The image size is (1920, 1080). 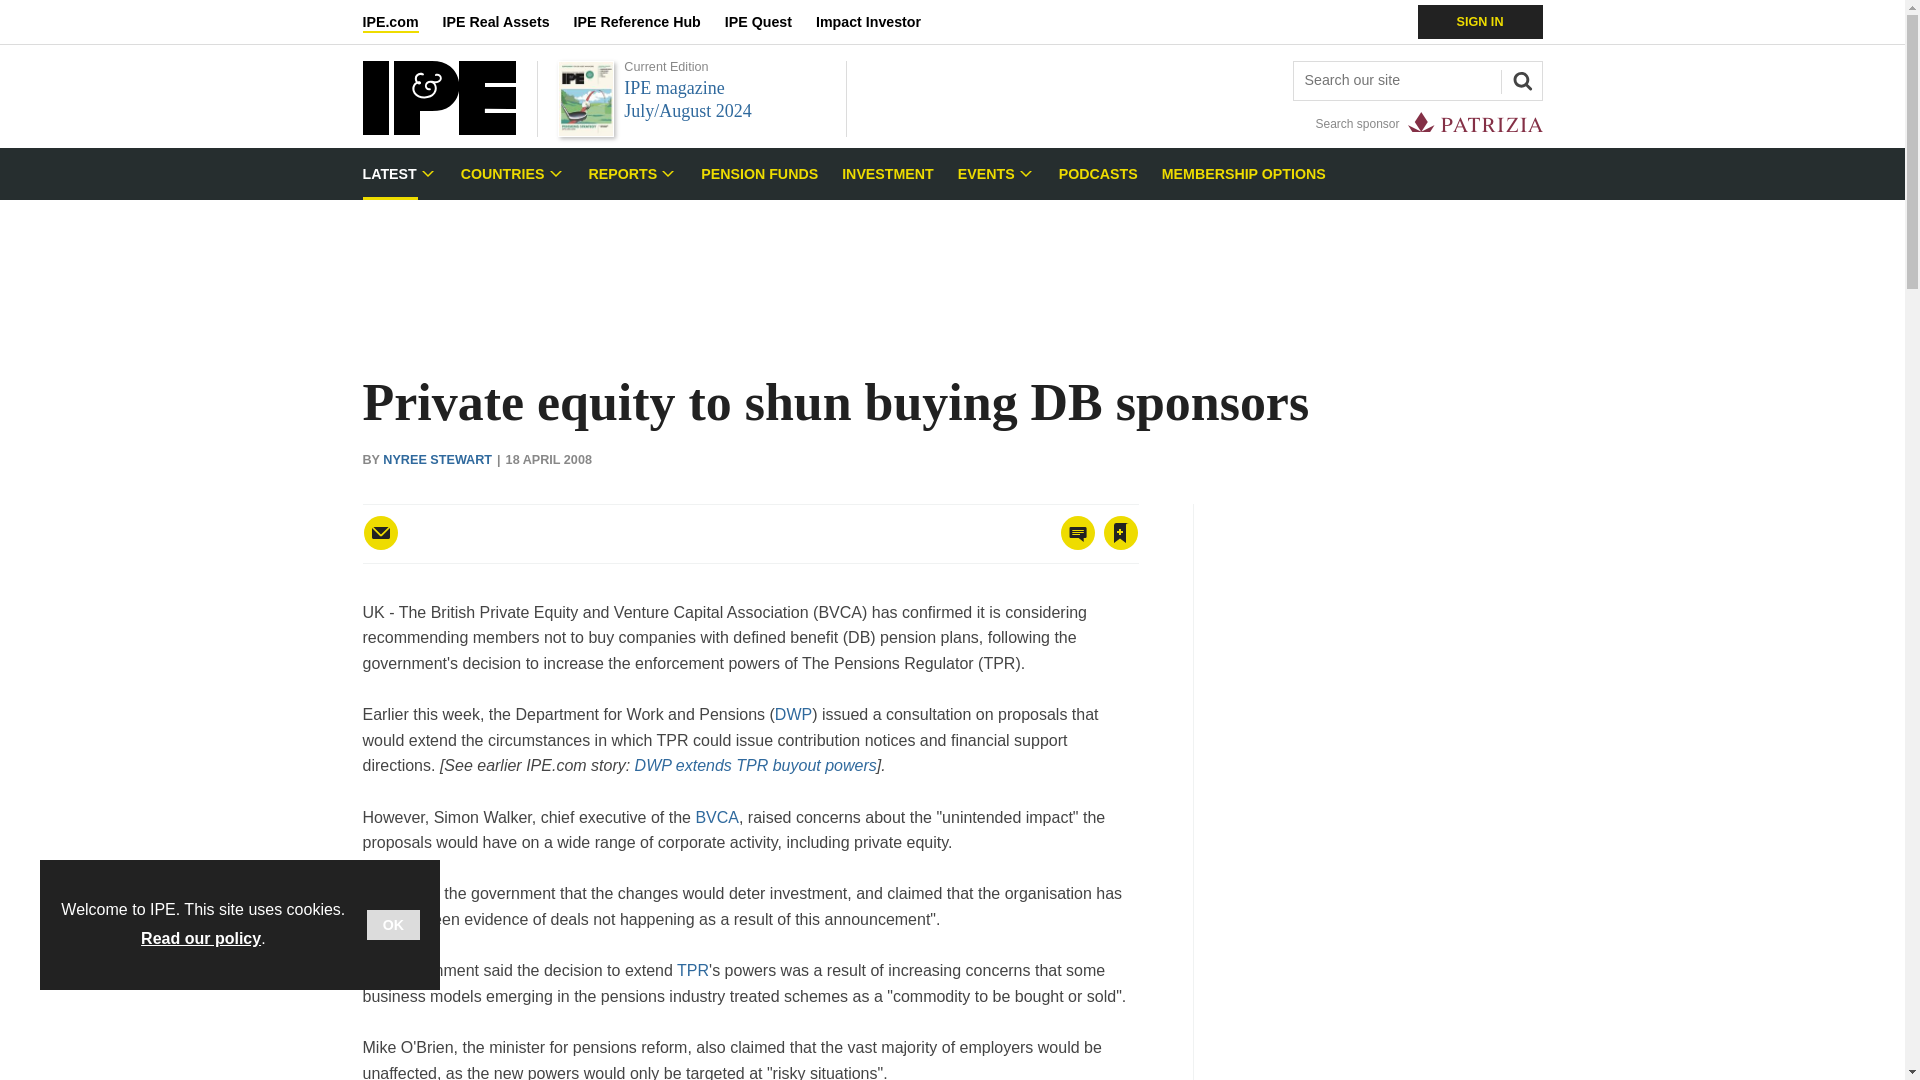 I want to click on SEARCH, so click(x=1519, y=78).